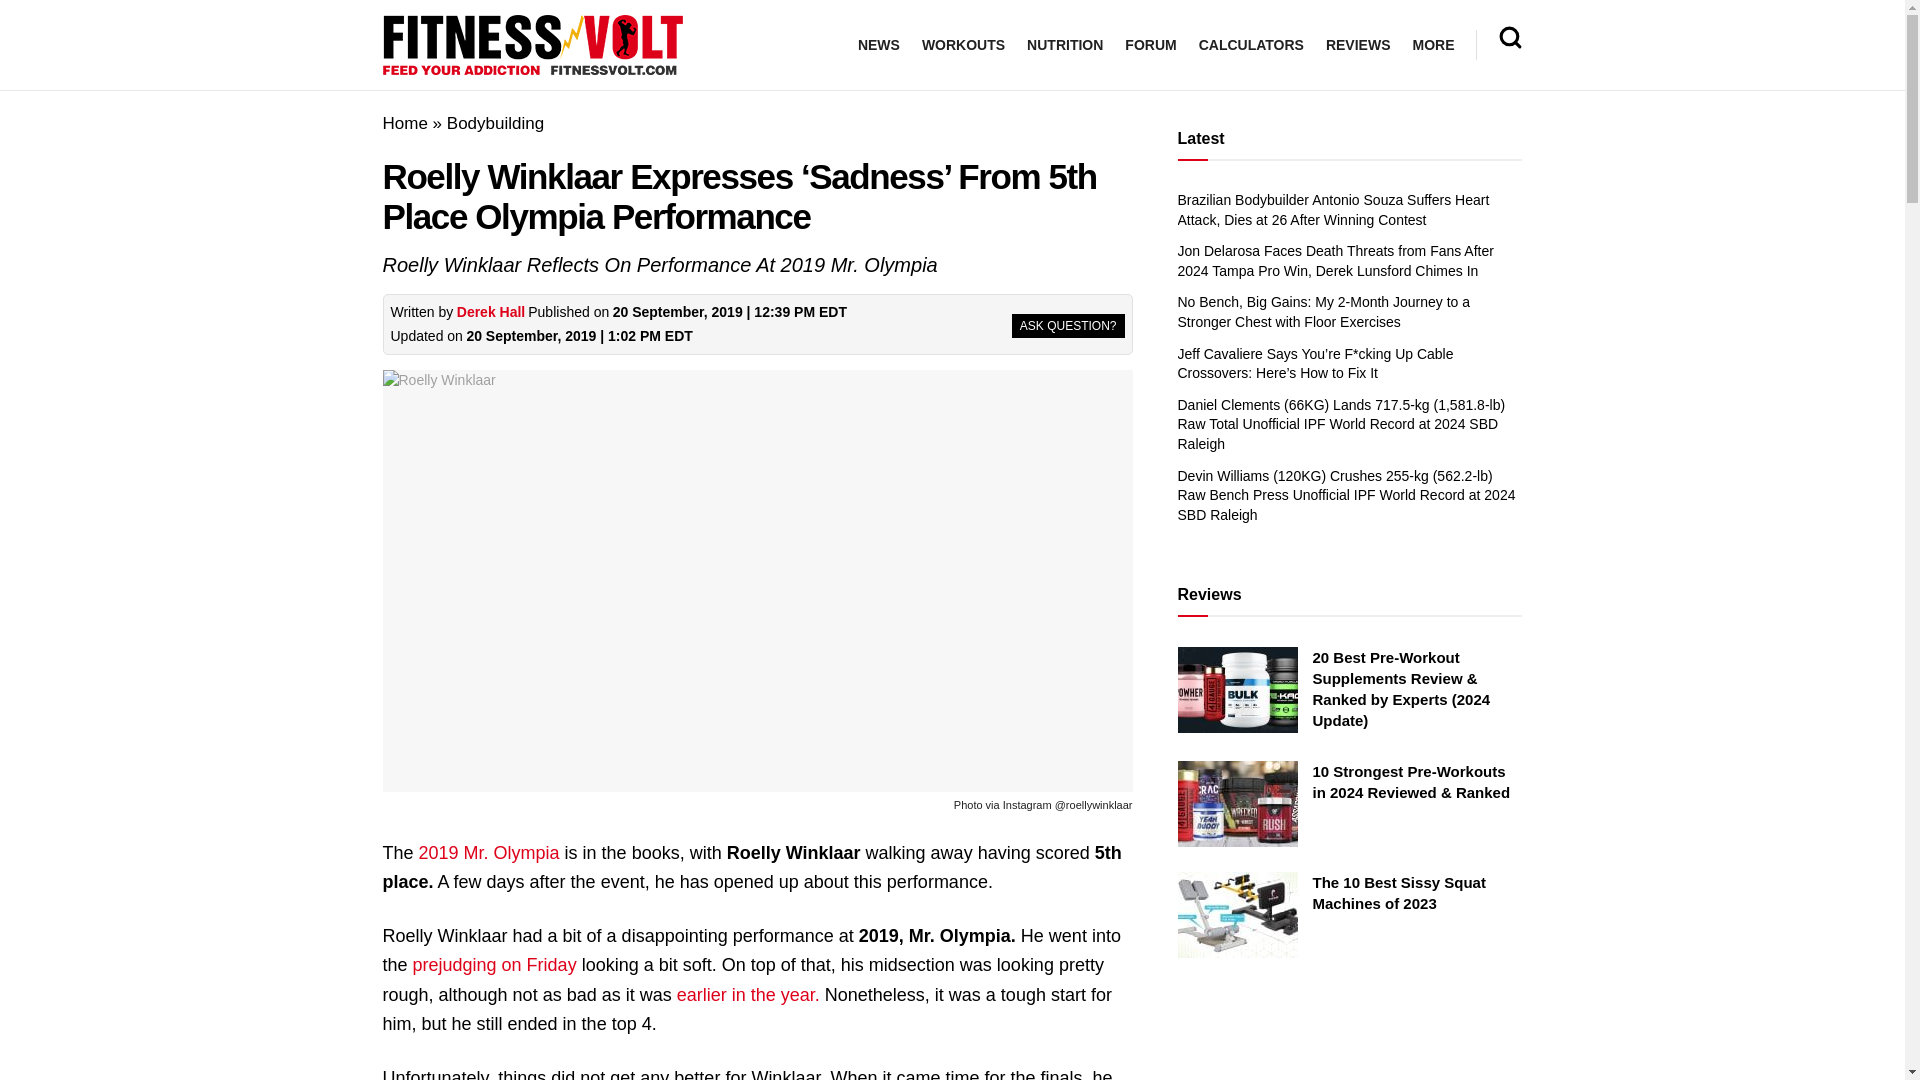 The height and width of the screenshot is (1080, 1920). I want to click on MORE, so click(1432, 45).